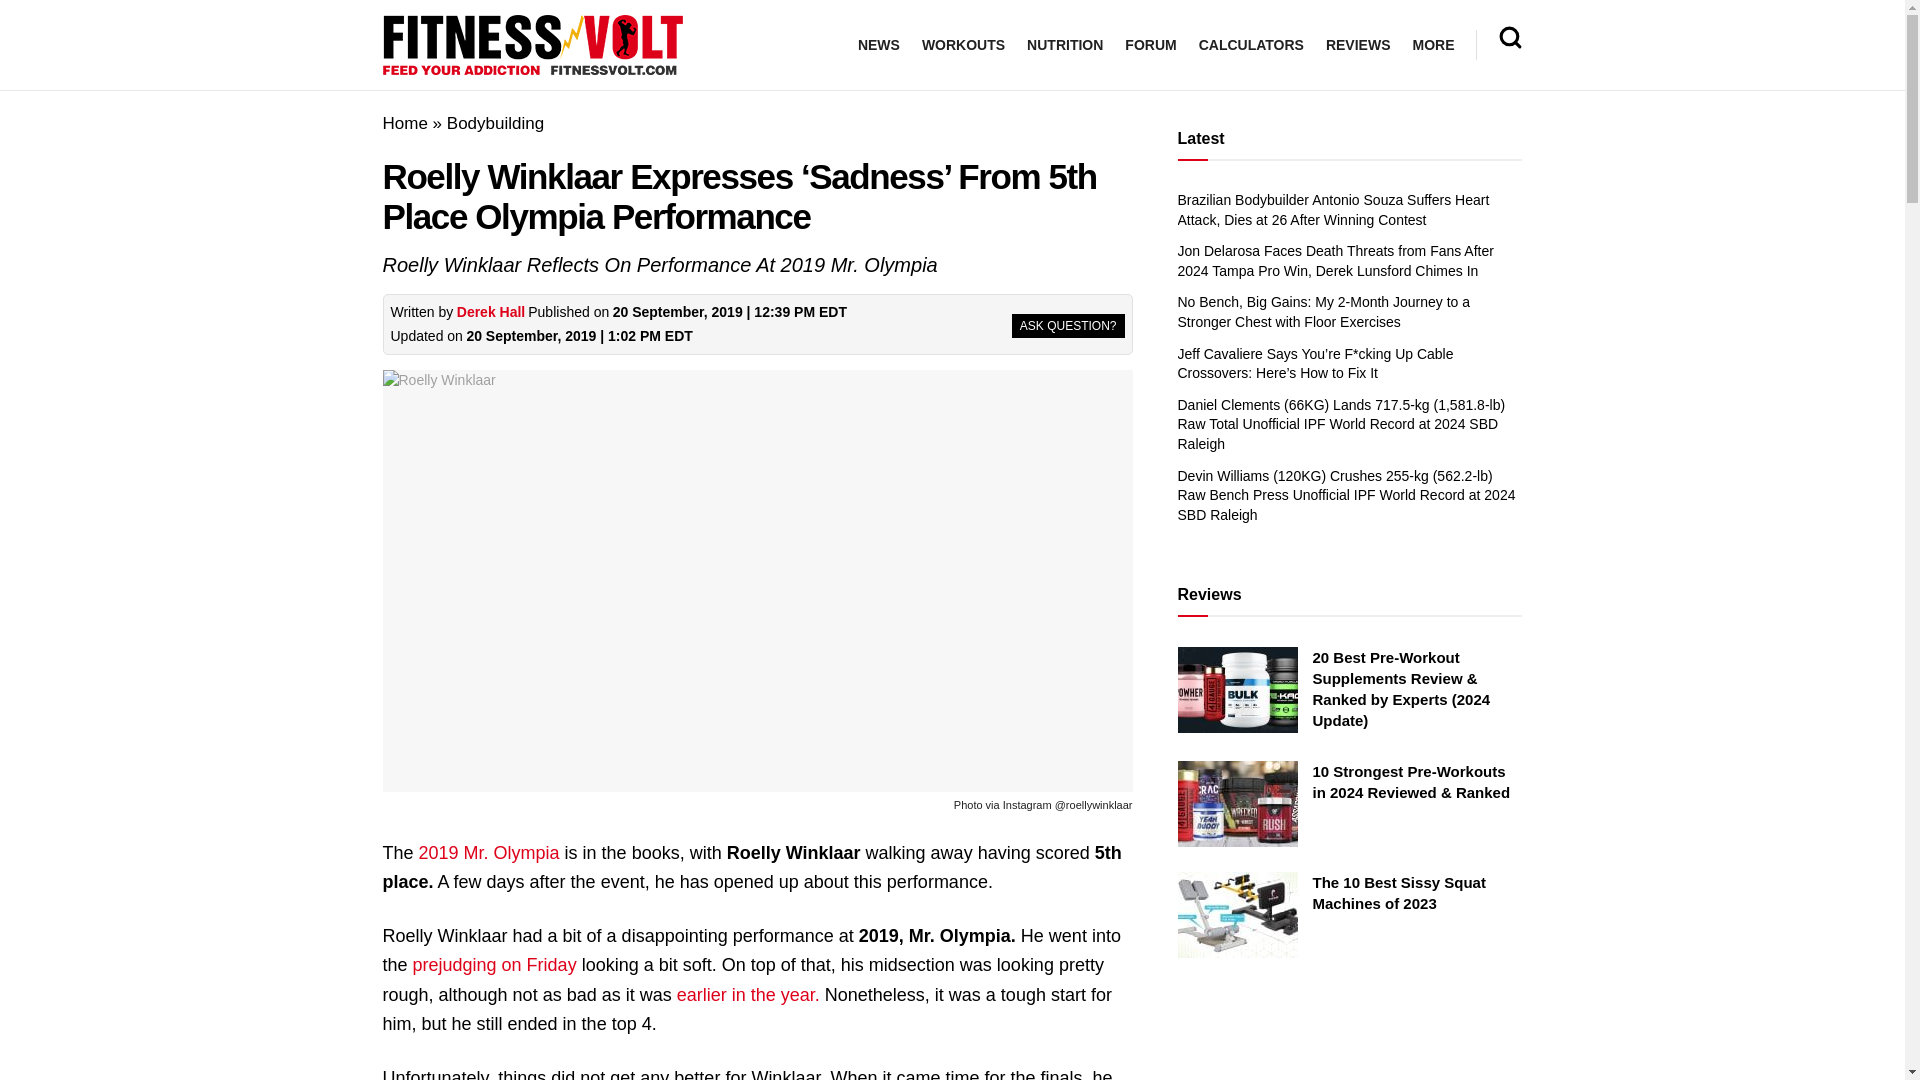 The height and width of the screenshot is (1080, 1920). I want to click on MORE, so click(1432, 45).